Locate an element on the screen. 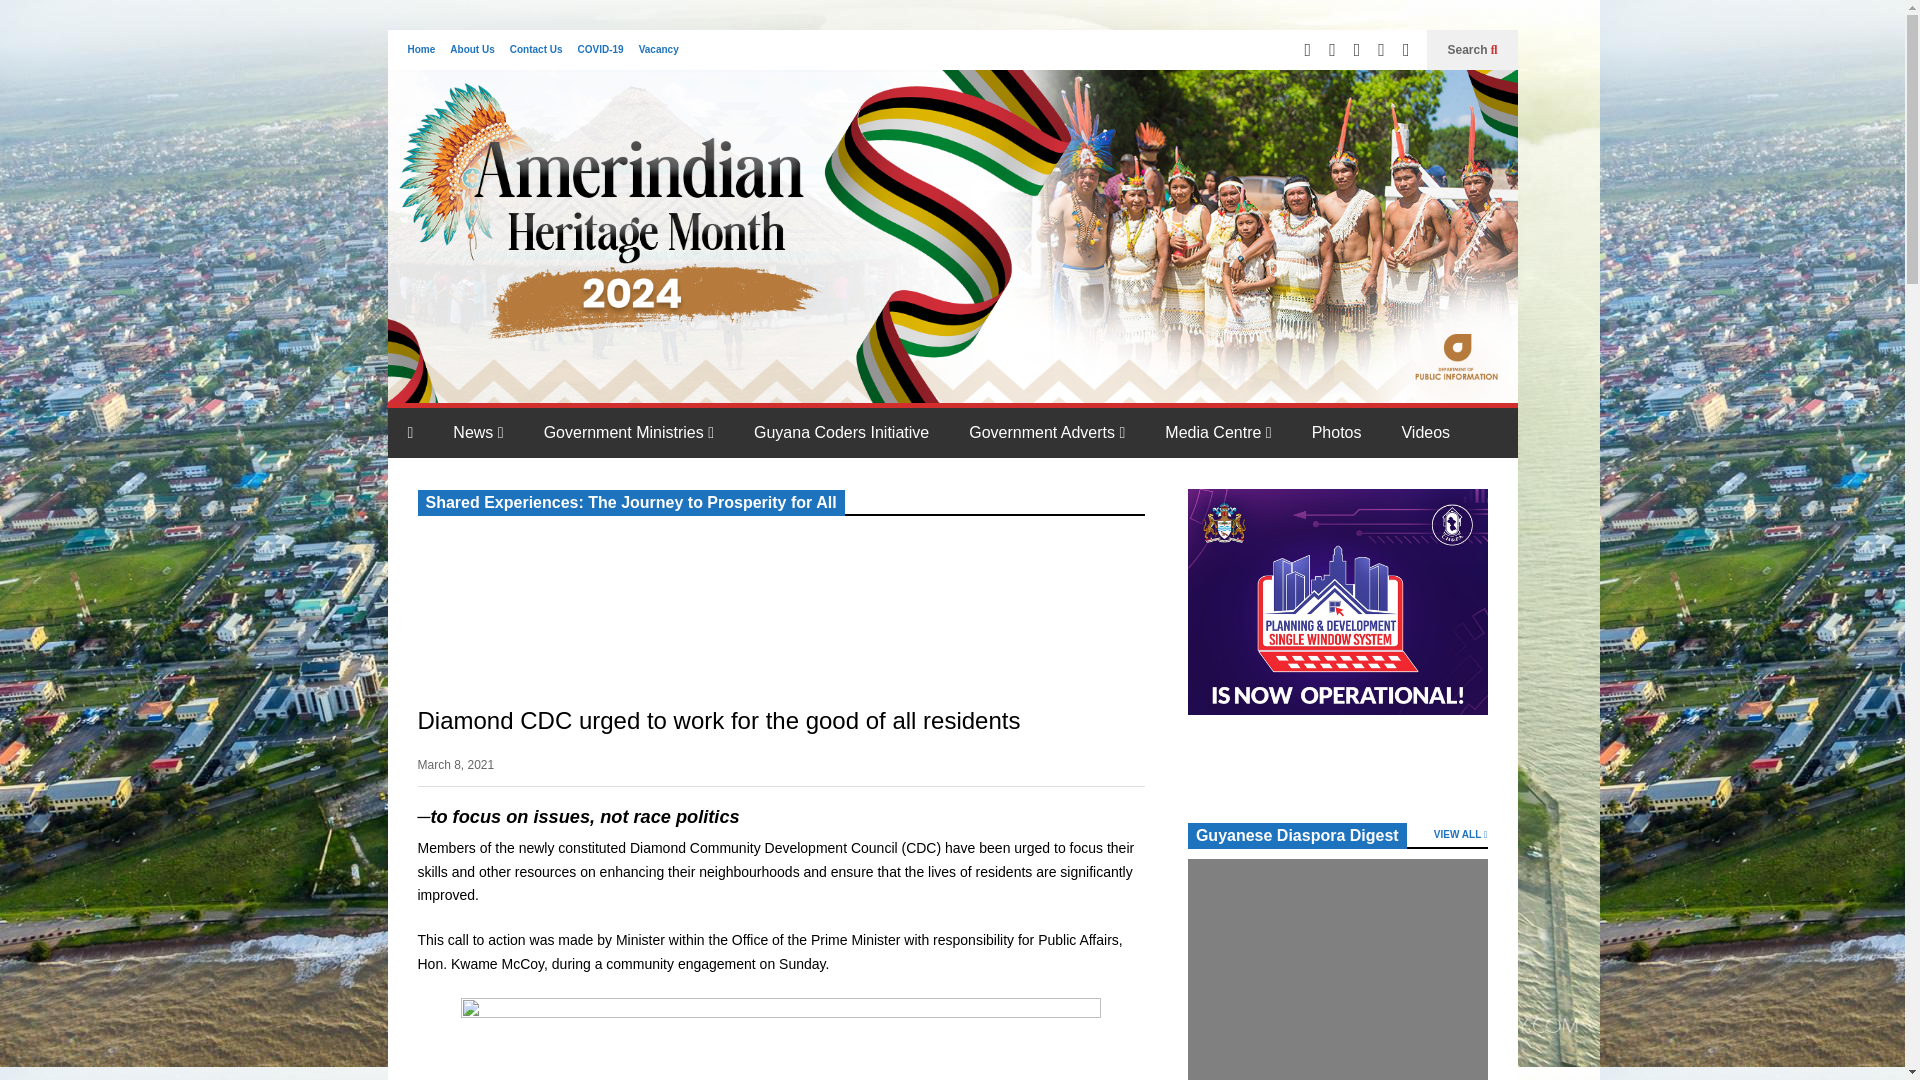  Contact Us is located at coordinates (536, 50).